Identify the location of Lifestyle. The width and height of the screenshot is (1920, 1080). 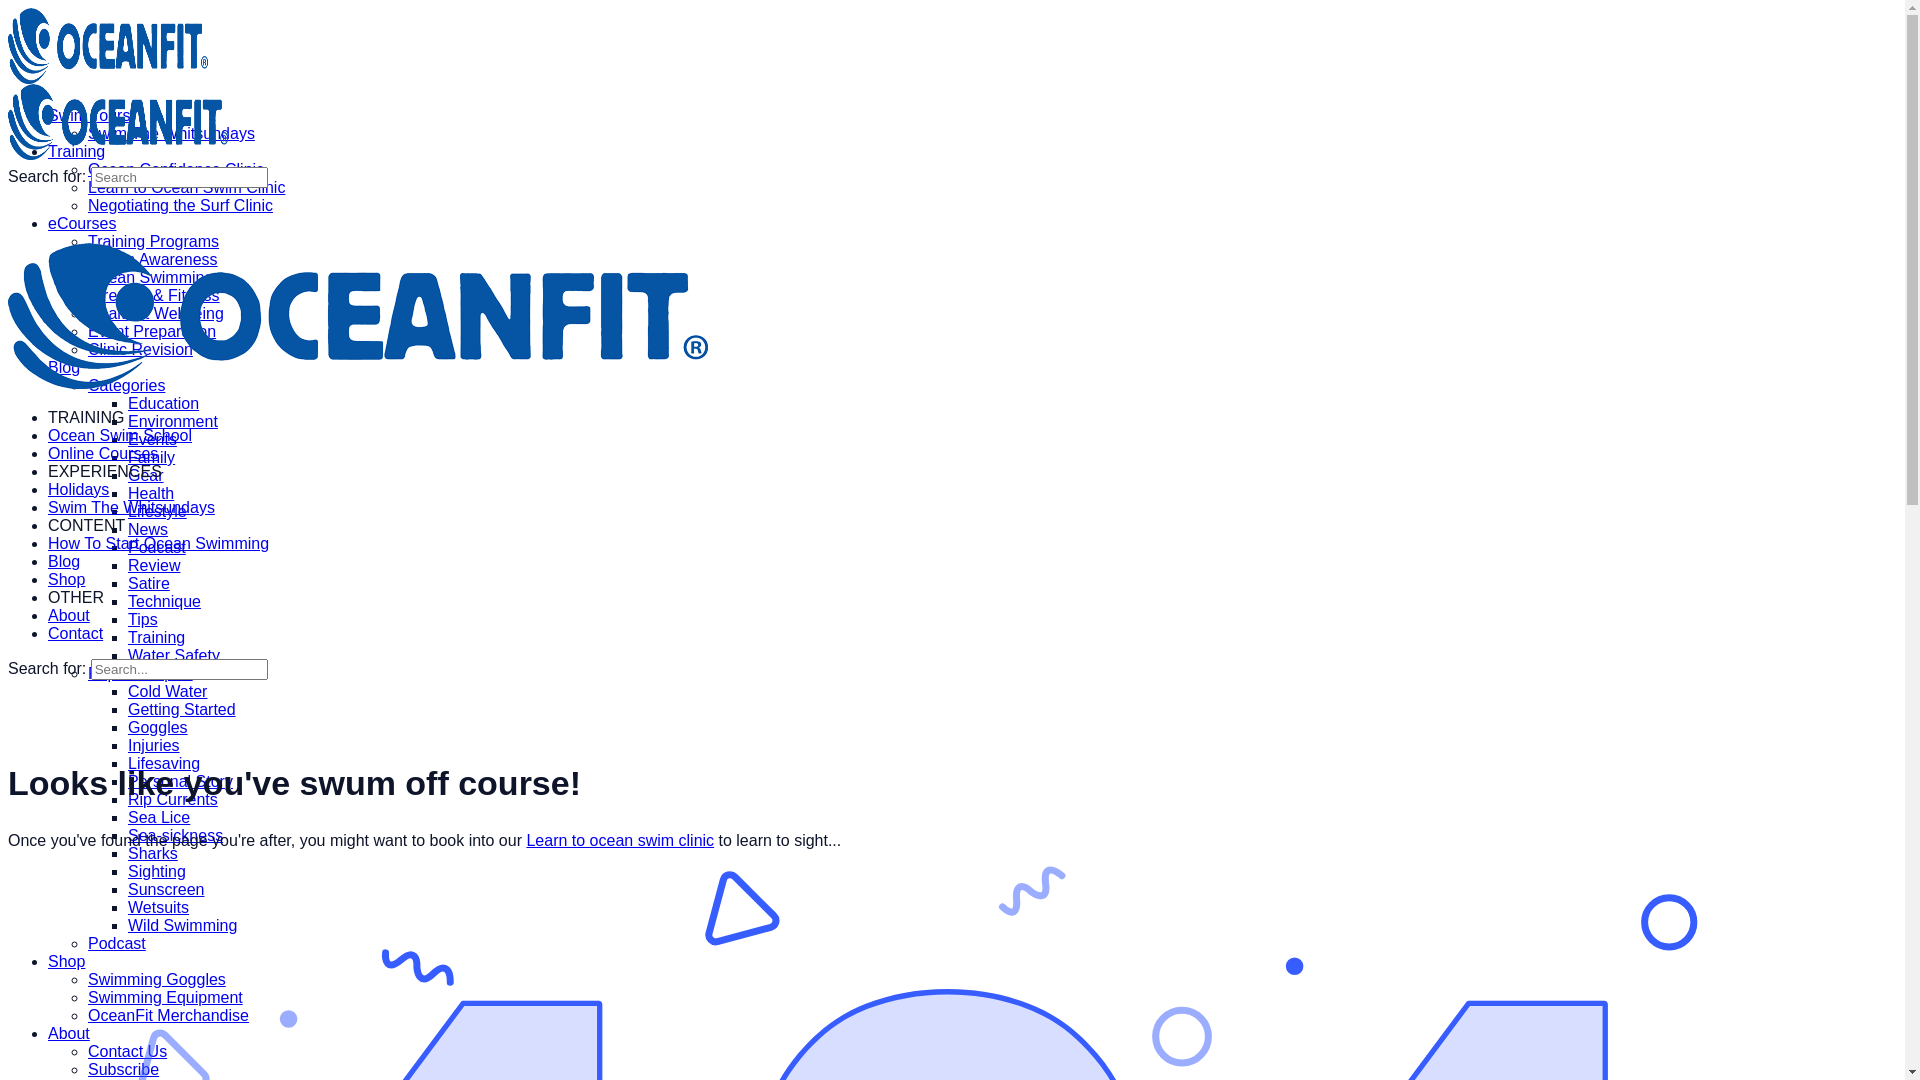
(158, 512).